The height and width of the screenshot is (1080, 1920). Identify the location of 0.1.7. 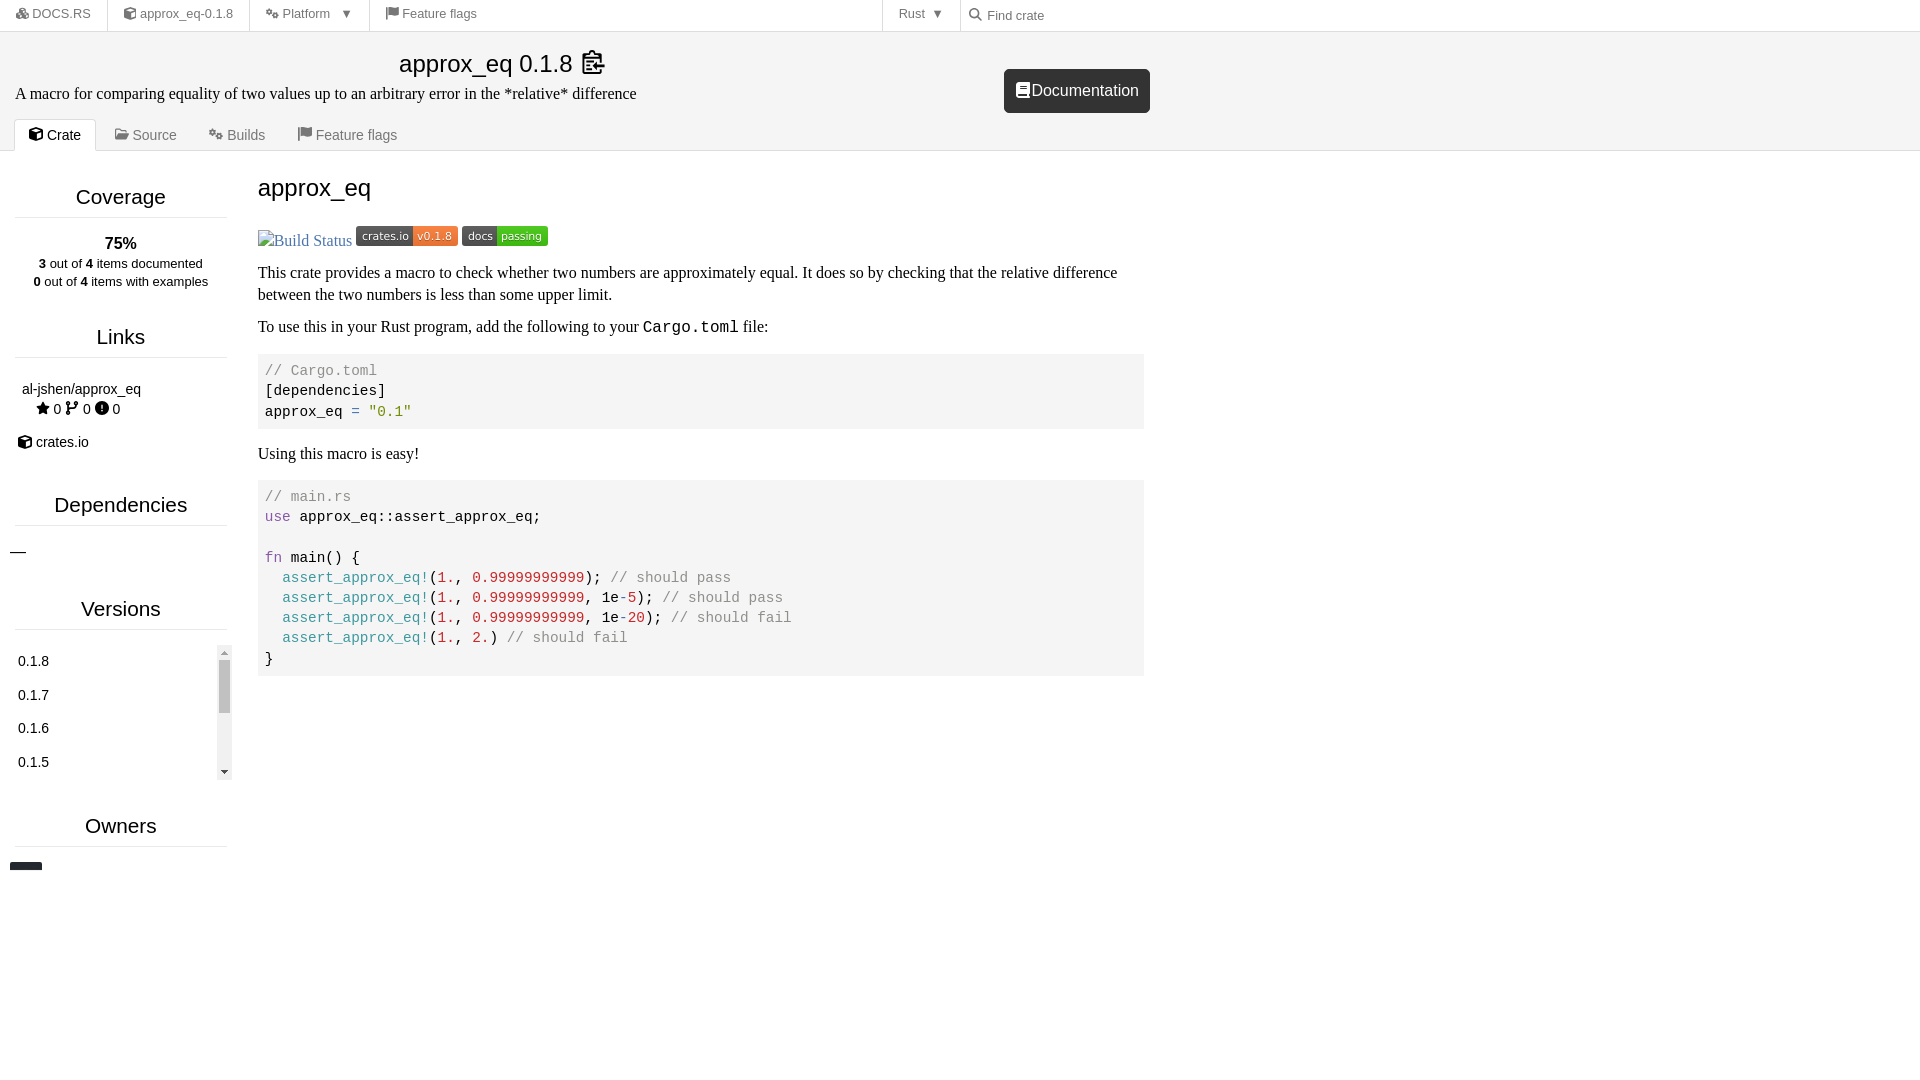
(112, 696).